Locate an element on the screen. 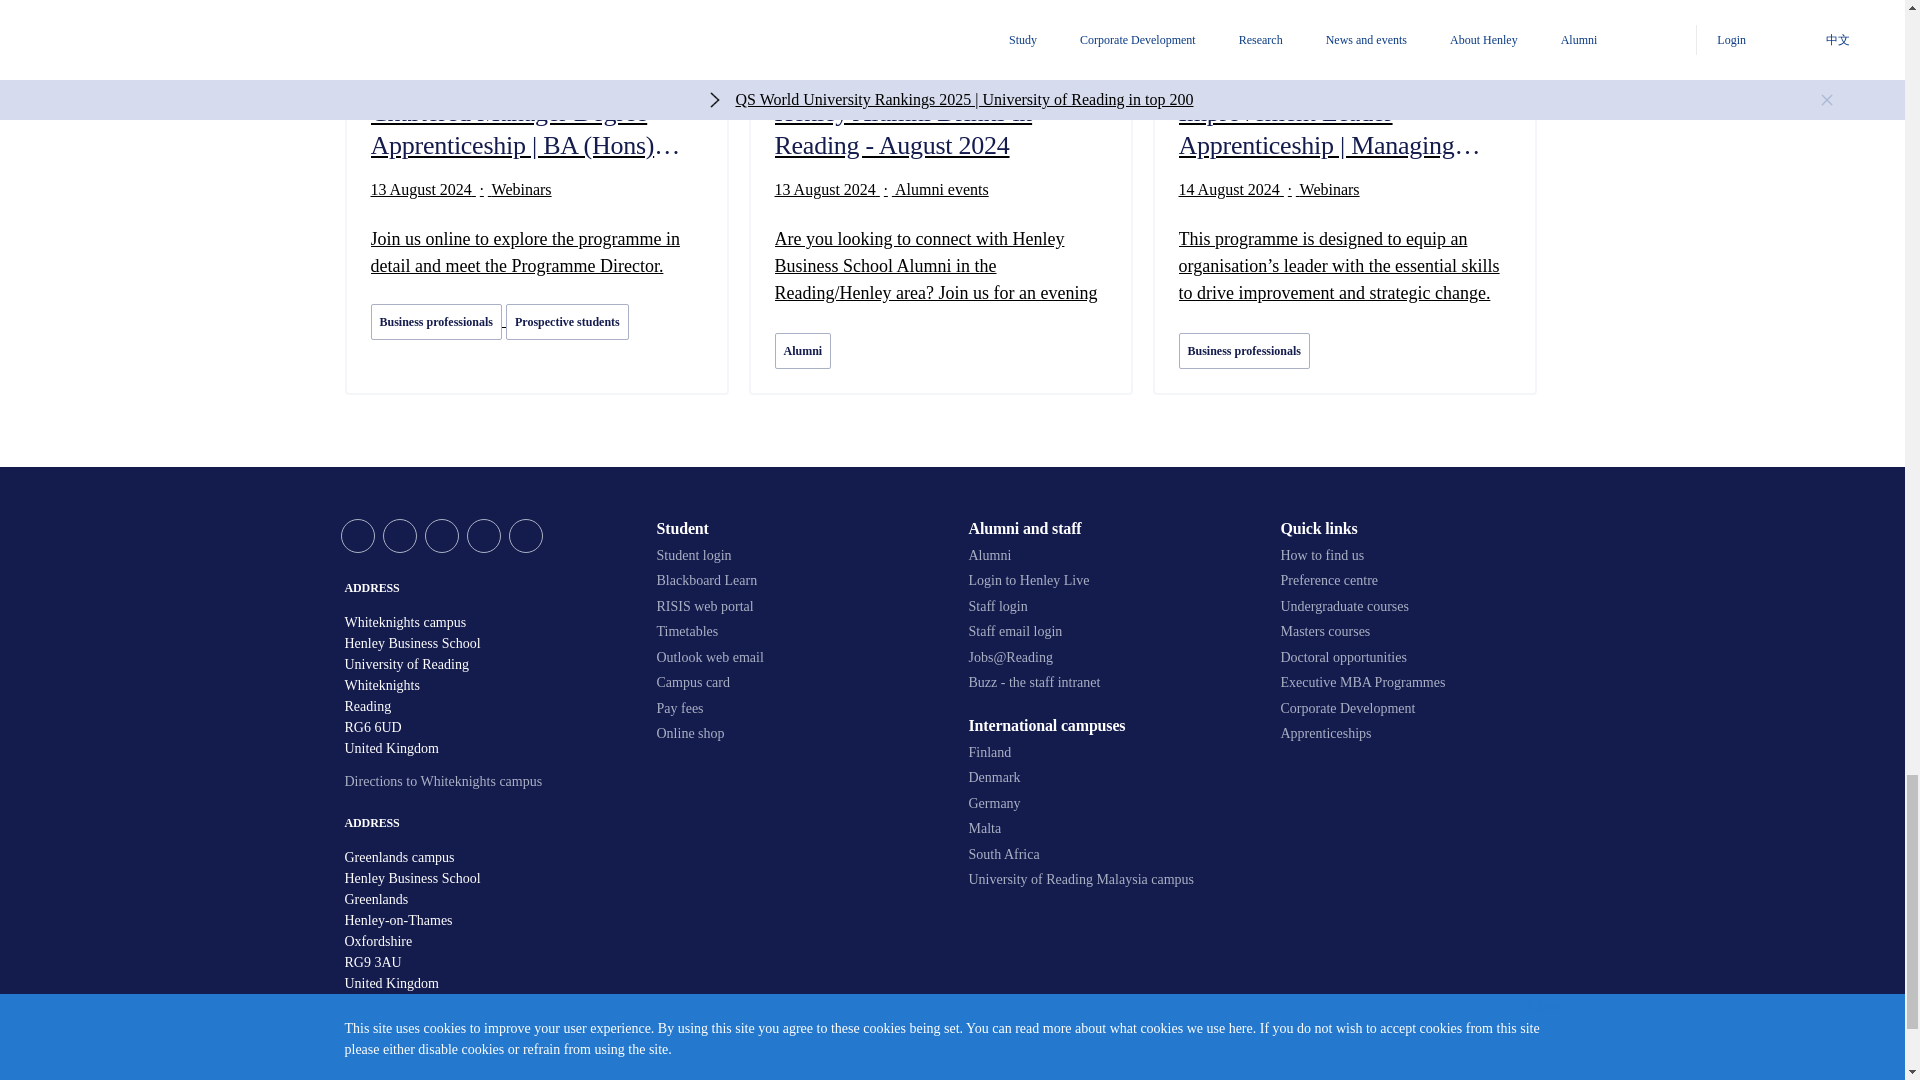 This screenshot has width=1920, height=1080. YouTube is located at coordinates (441, 536).